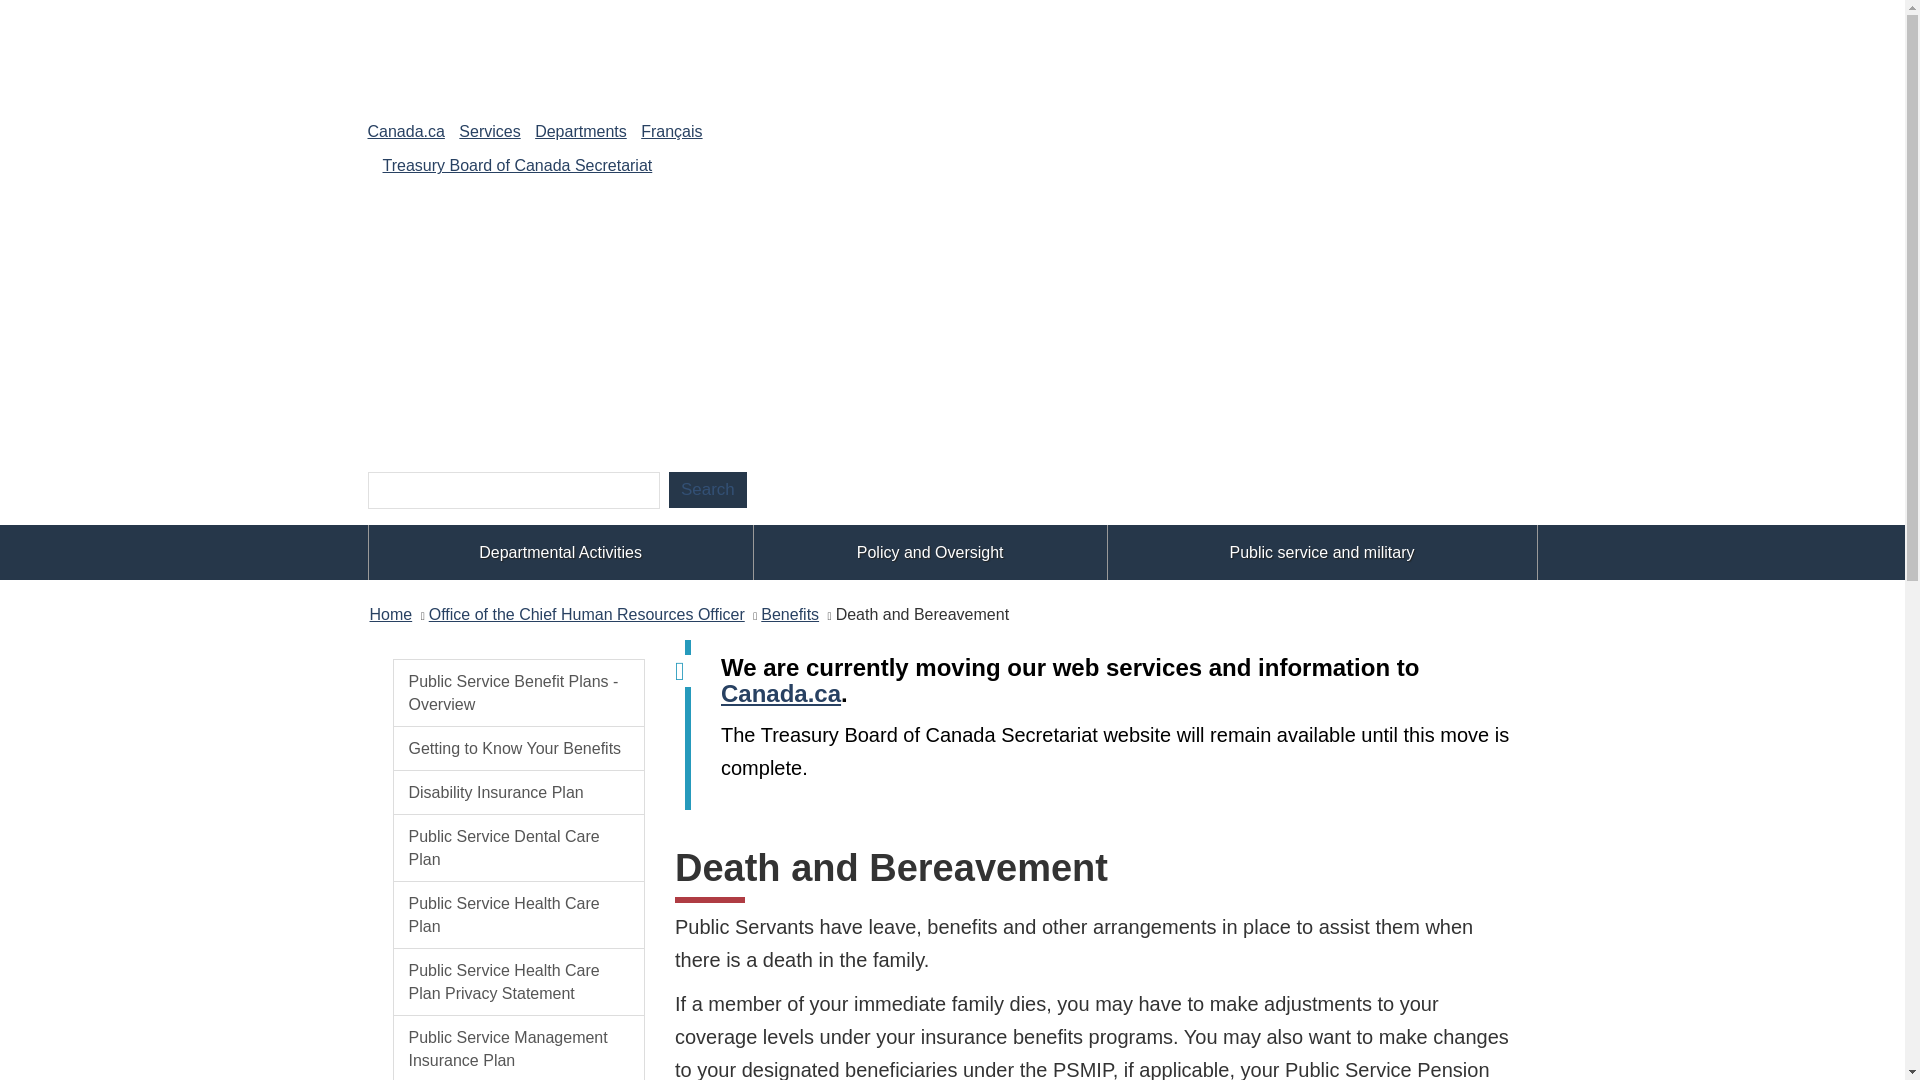  Describe the element at coordinates (518, 1048) in the screenshot. I see `Public Service Management Insurance Plan` at that location.